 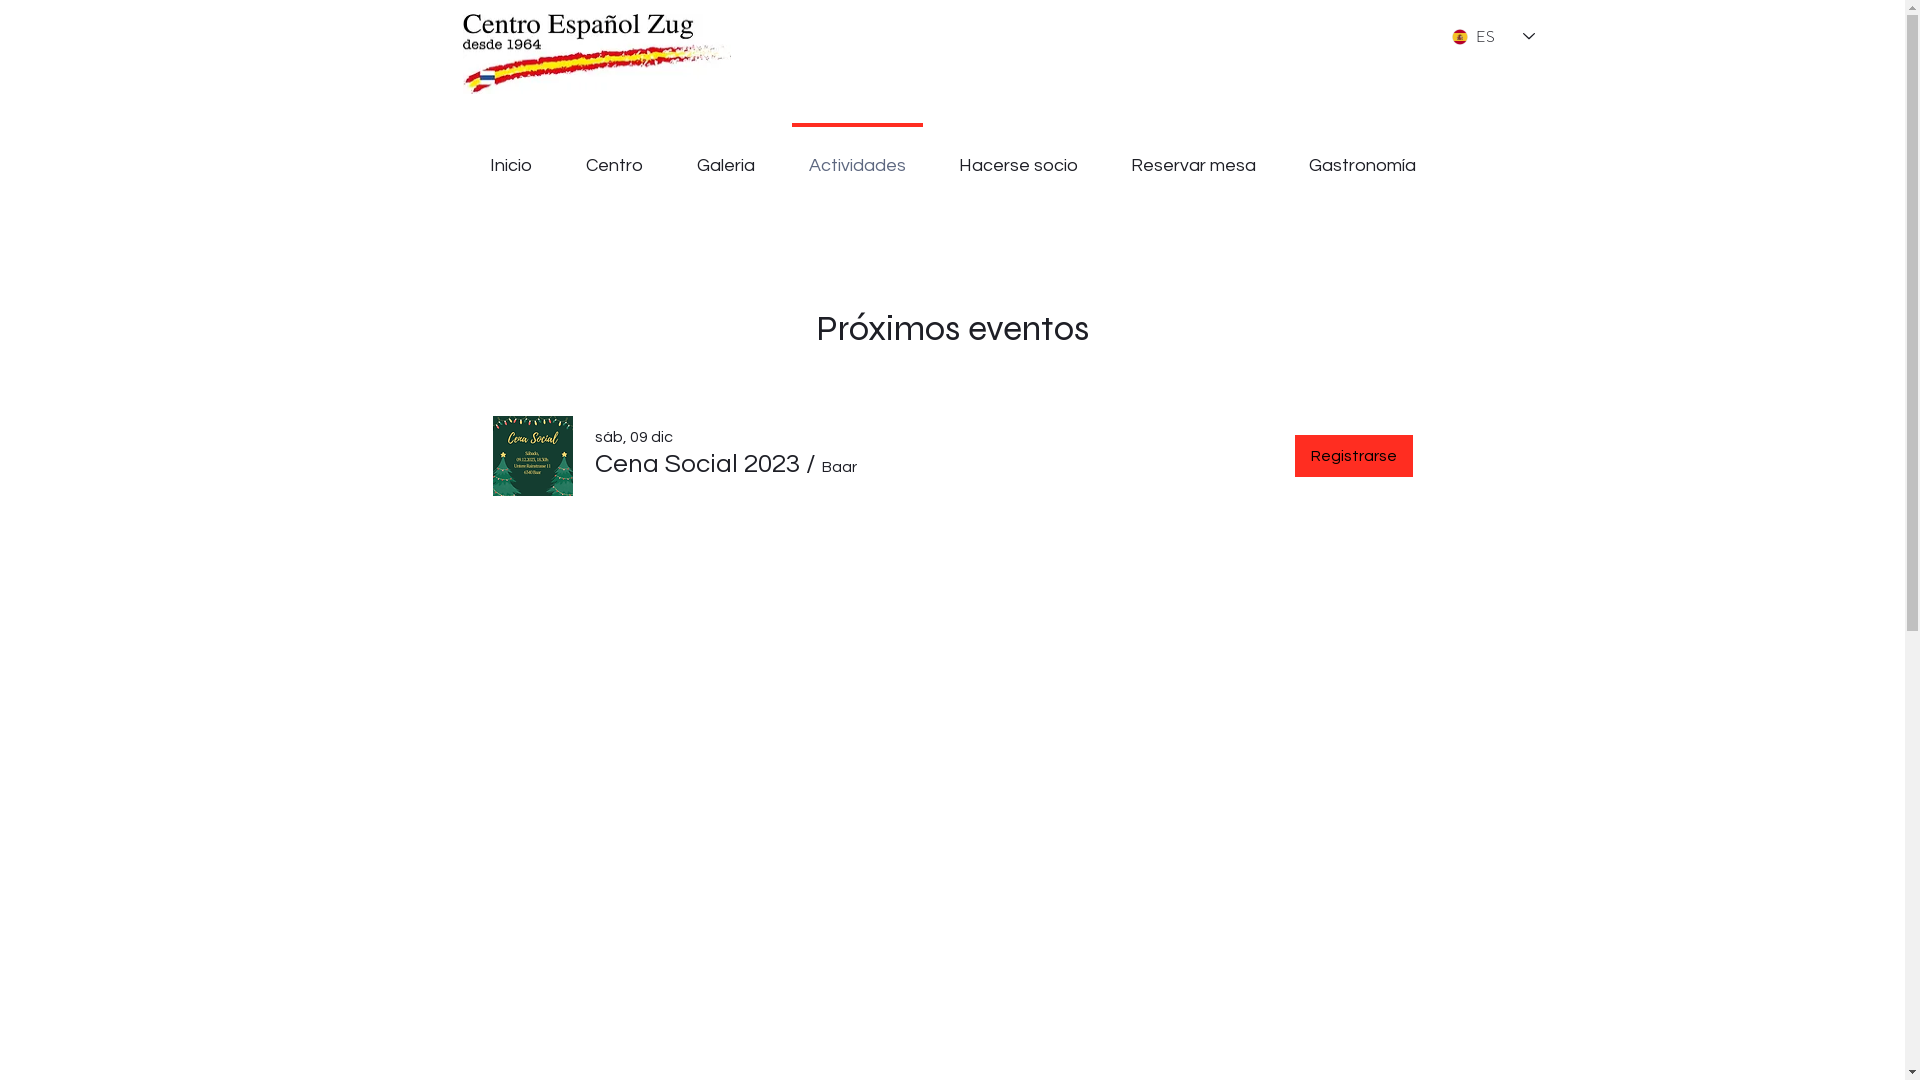 I want to click on Registrarse, so click(x=1353, y=456).